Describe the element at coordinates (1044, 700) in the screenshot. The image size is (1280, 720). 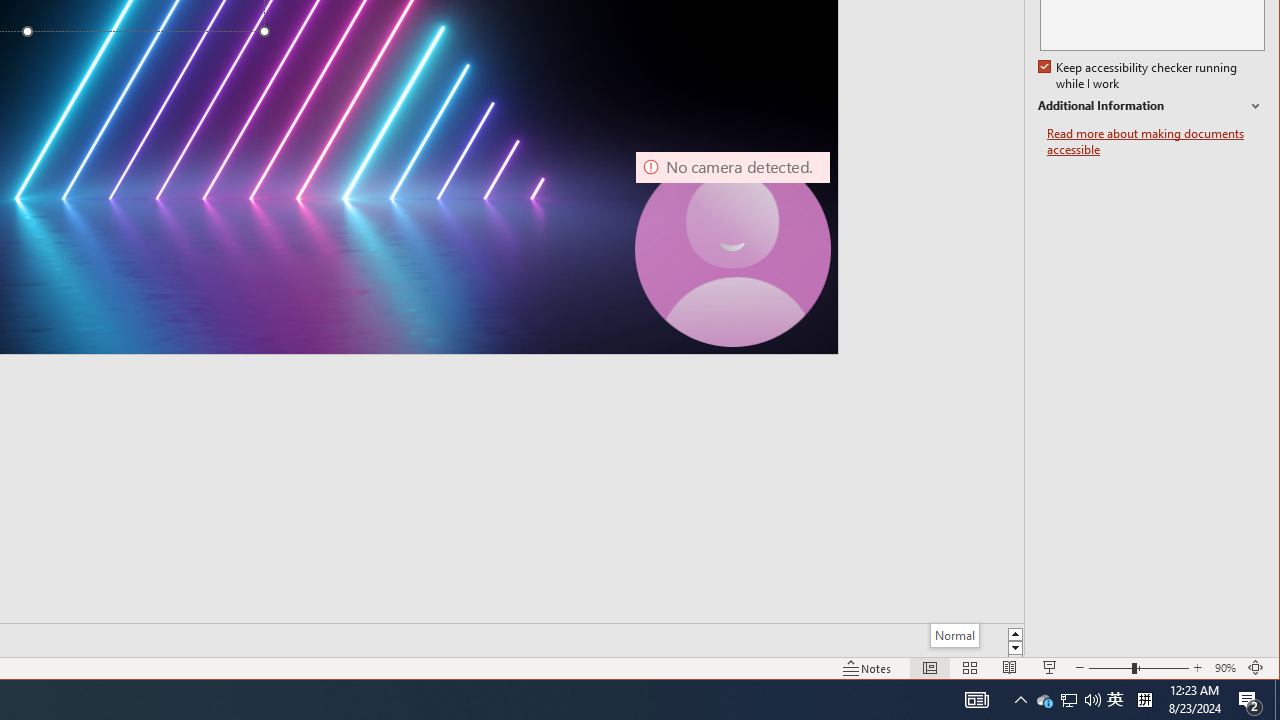
I see `Camera 7, No camera detected.` at that location.